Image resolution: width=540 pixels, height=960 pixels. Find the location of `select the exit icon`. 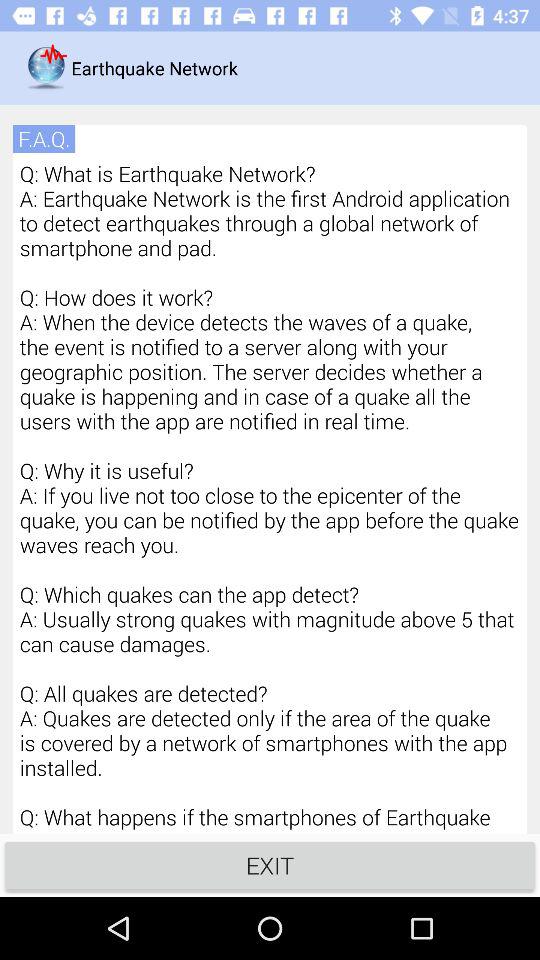

select the exit icon is located at coordinates (270, 864).